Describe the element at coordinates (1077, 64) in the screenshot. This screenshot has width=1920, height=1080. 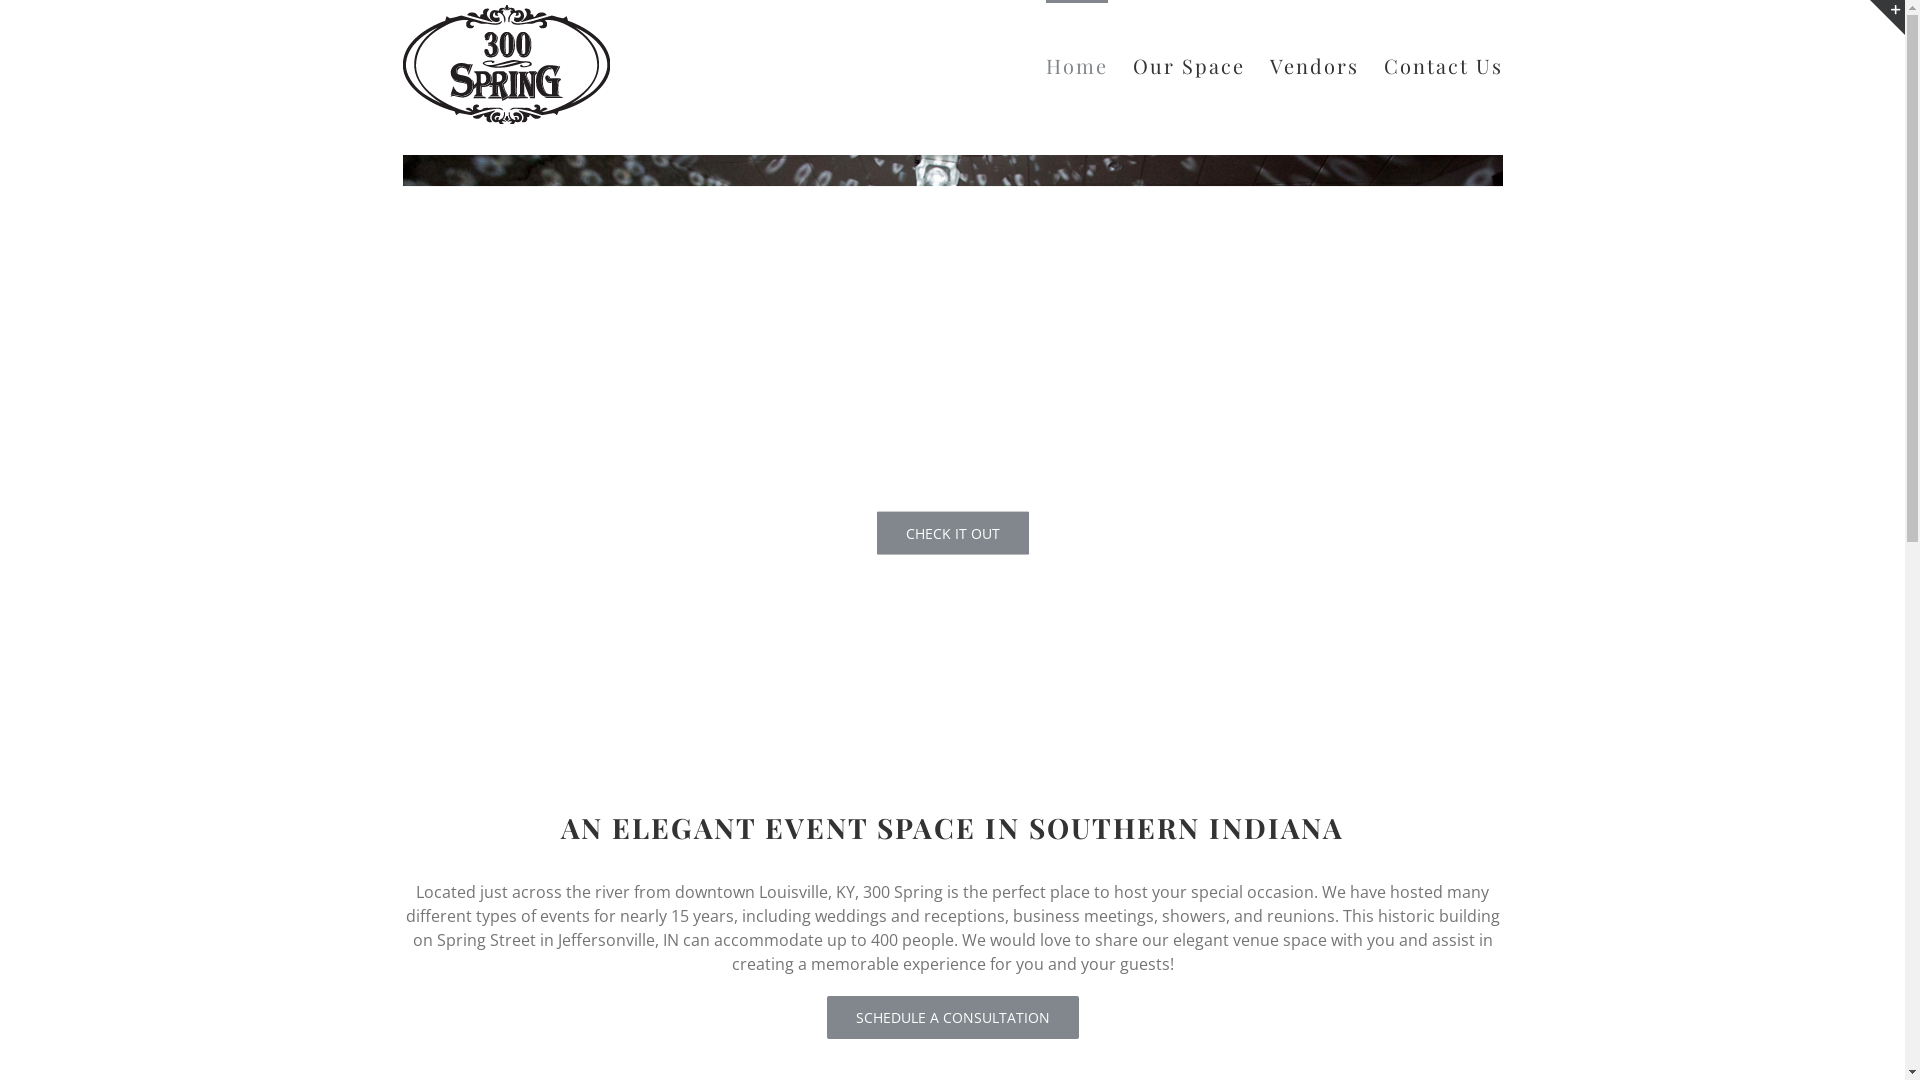
I see `Home` at that location.